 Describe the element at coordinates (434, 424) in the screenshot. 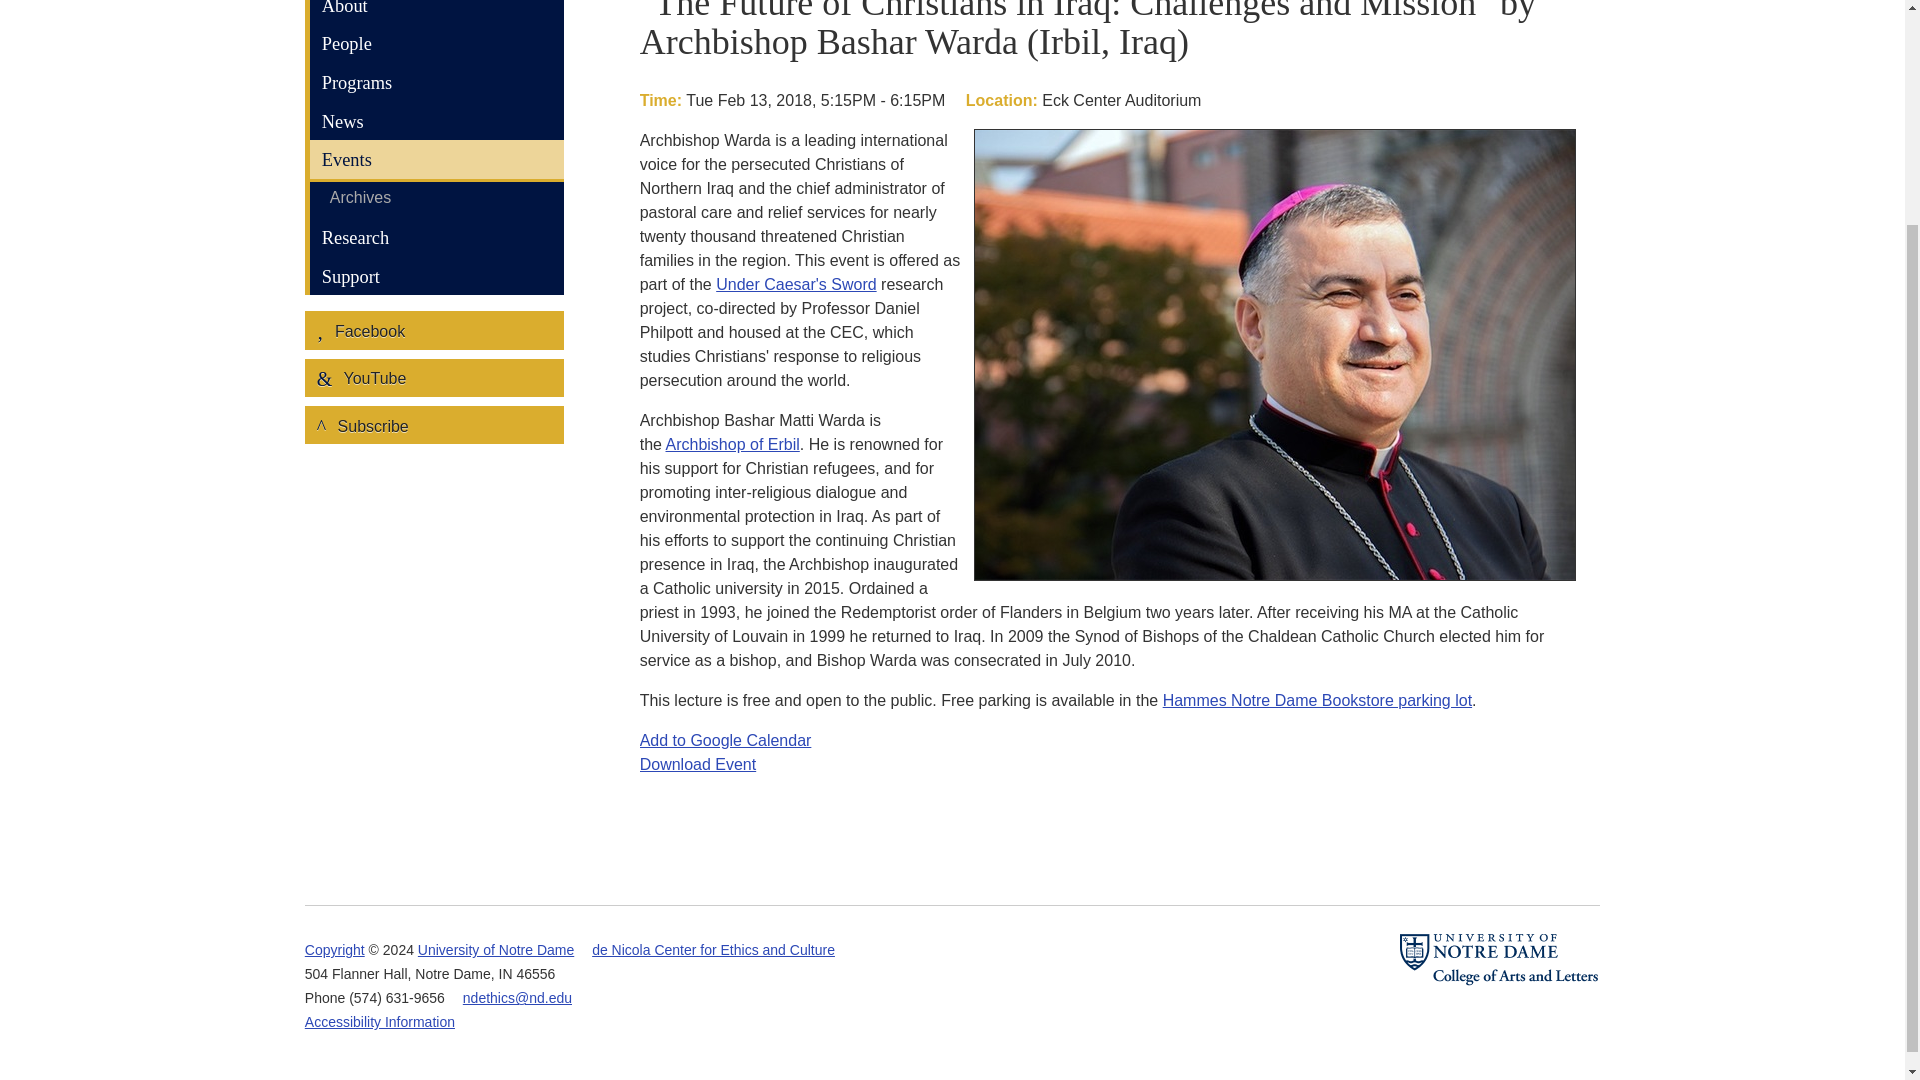

I see `Subscribe` at that location.